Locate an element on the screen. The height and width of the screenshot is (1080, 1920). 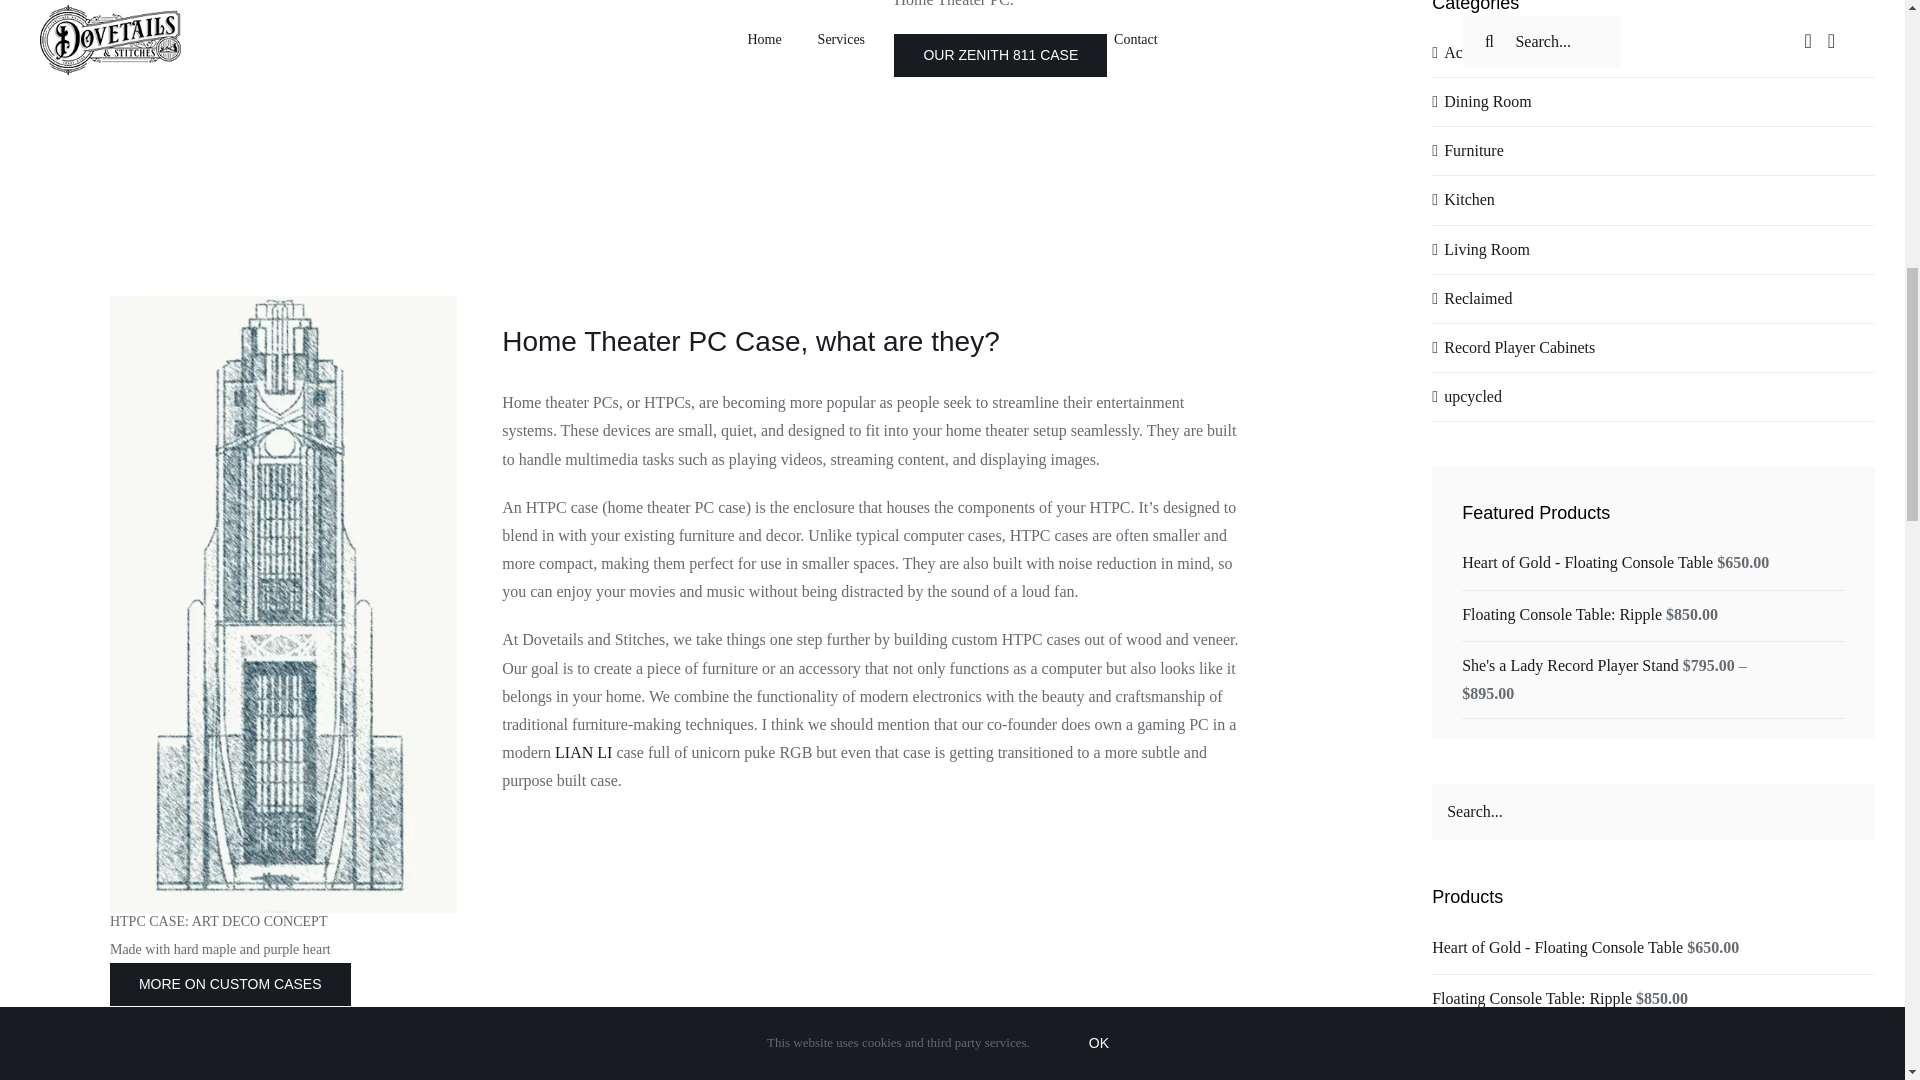
OUR ZENITH 811 CASE is located at coordinates (1000, 54).